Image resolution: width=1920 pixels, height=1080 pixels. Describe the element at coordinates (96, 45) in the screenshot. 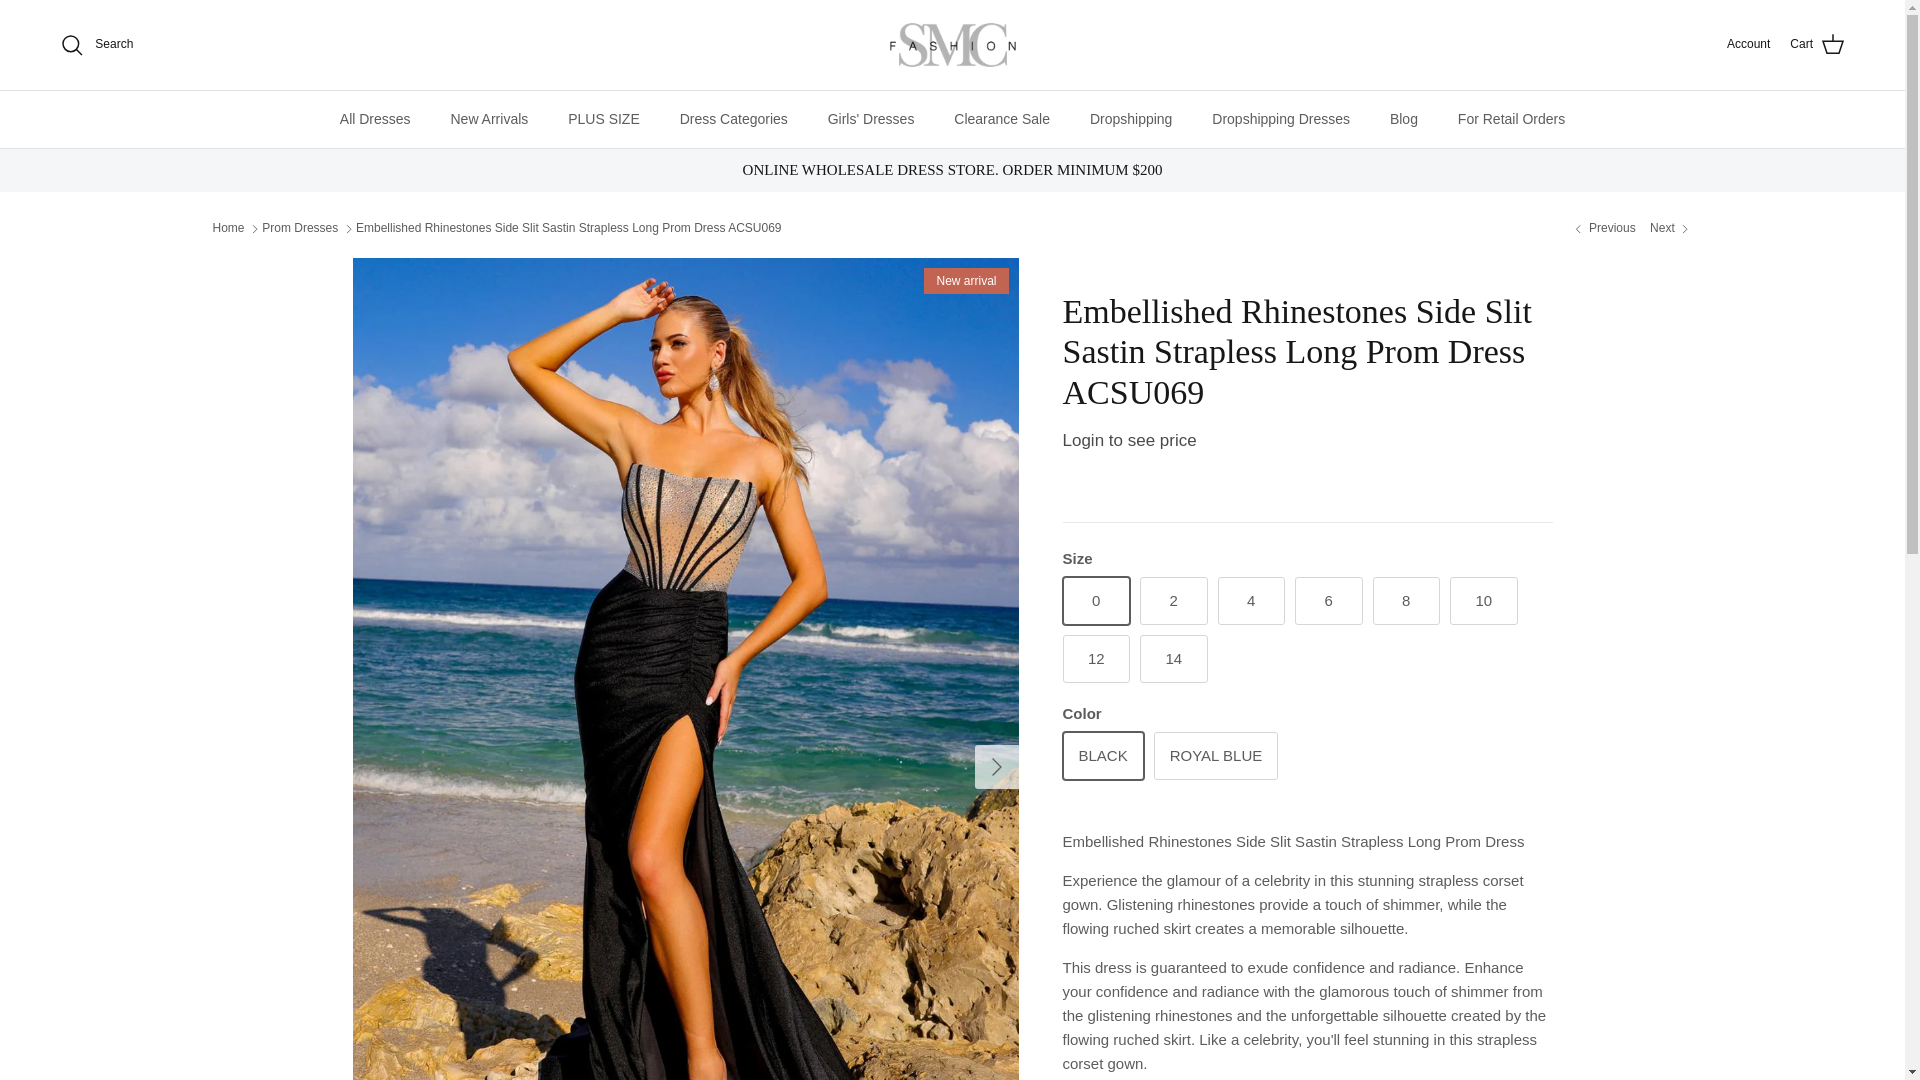

I see `Search` at that location.